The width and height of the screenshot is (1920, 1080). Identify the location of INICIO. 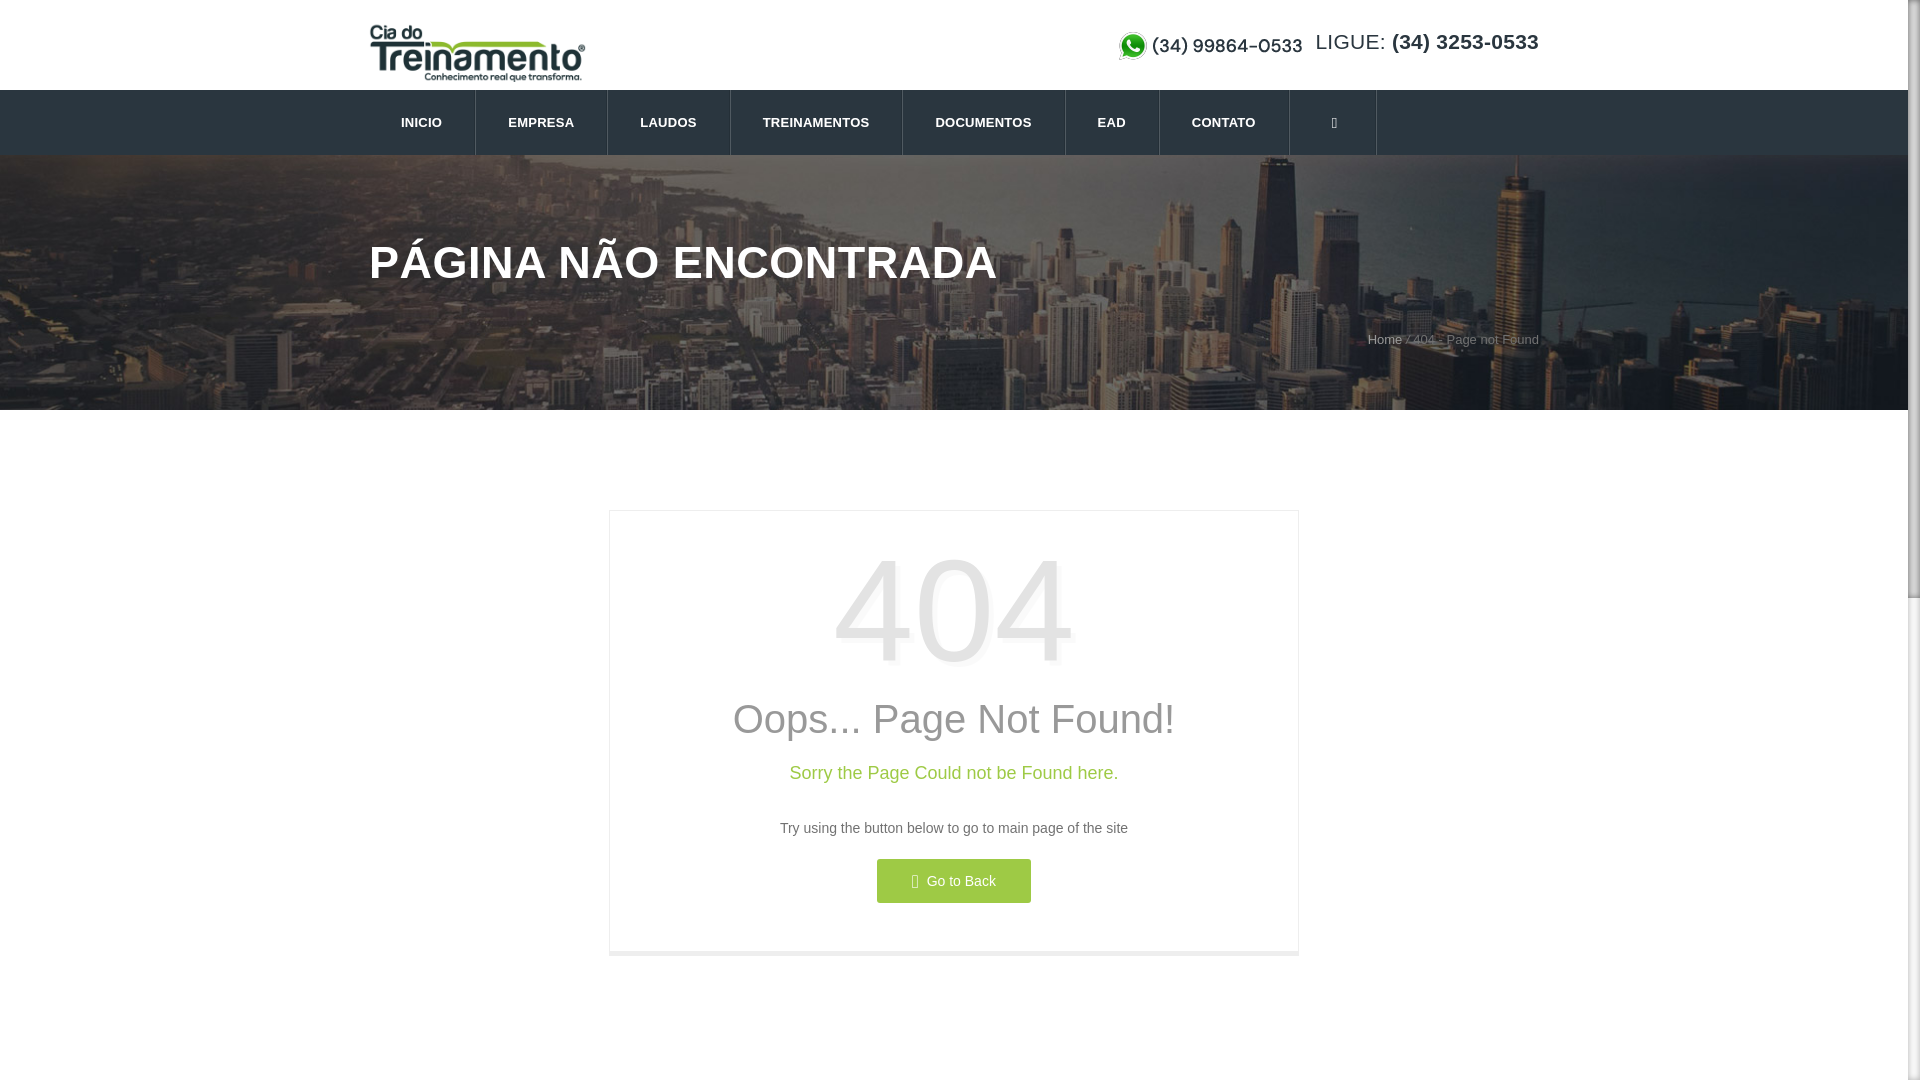
(422, 122).